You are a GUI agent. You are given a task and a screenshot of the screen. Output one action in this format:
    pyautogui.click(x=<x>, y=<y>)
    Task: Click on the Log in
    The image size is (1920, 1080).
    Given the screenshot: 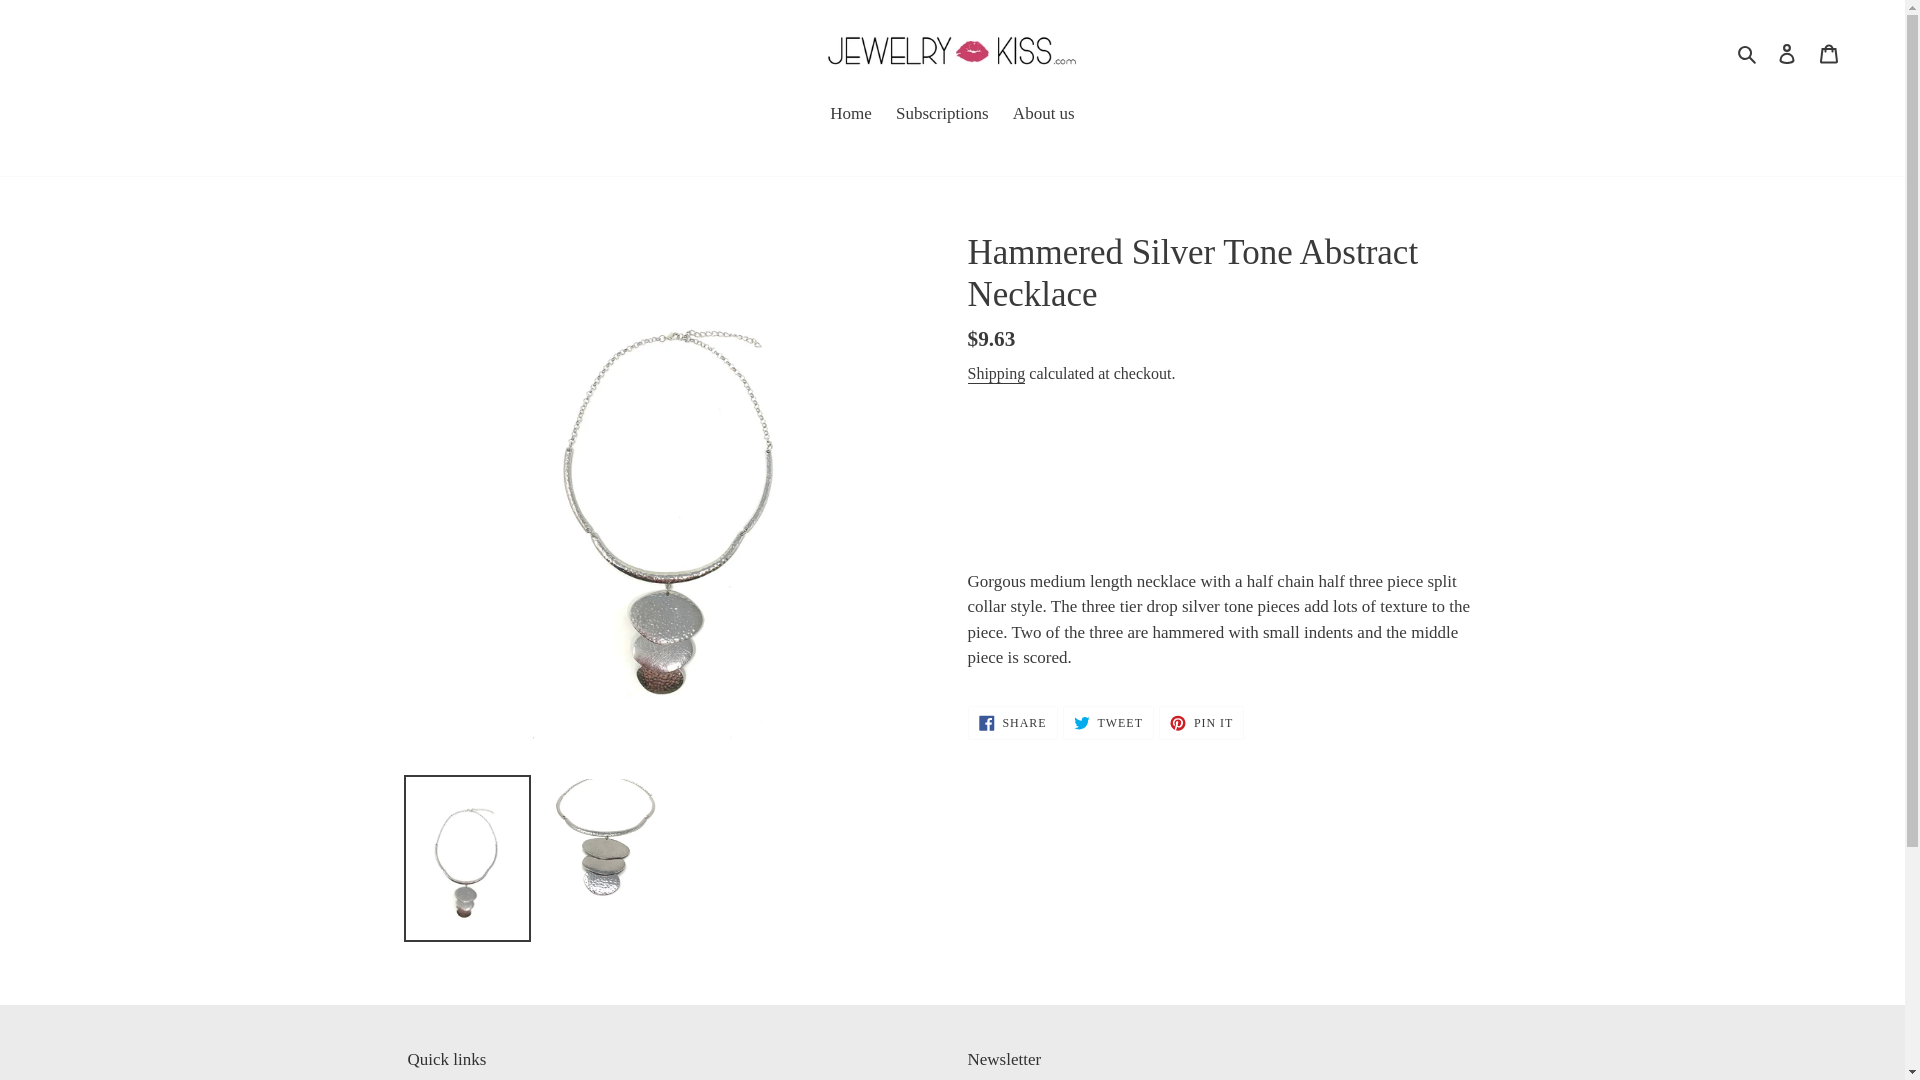 What is the action you would take?
    pyautogui.click(x=1202, y=722)
    